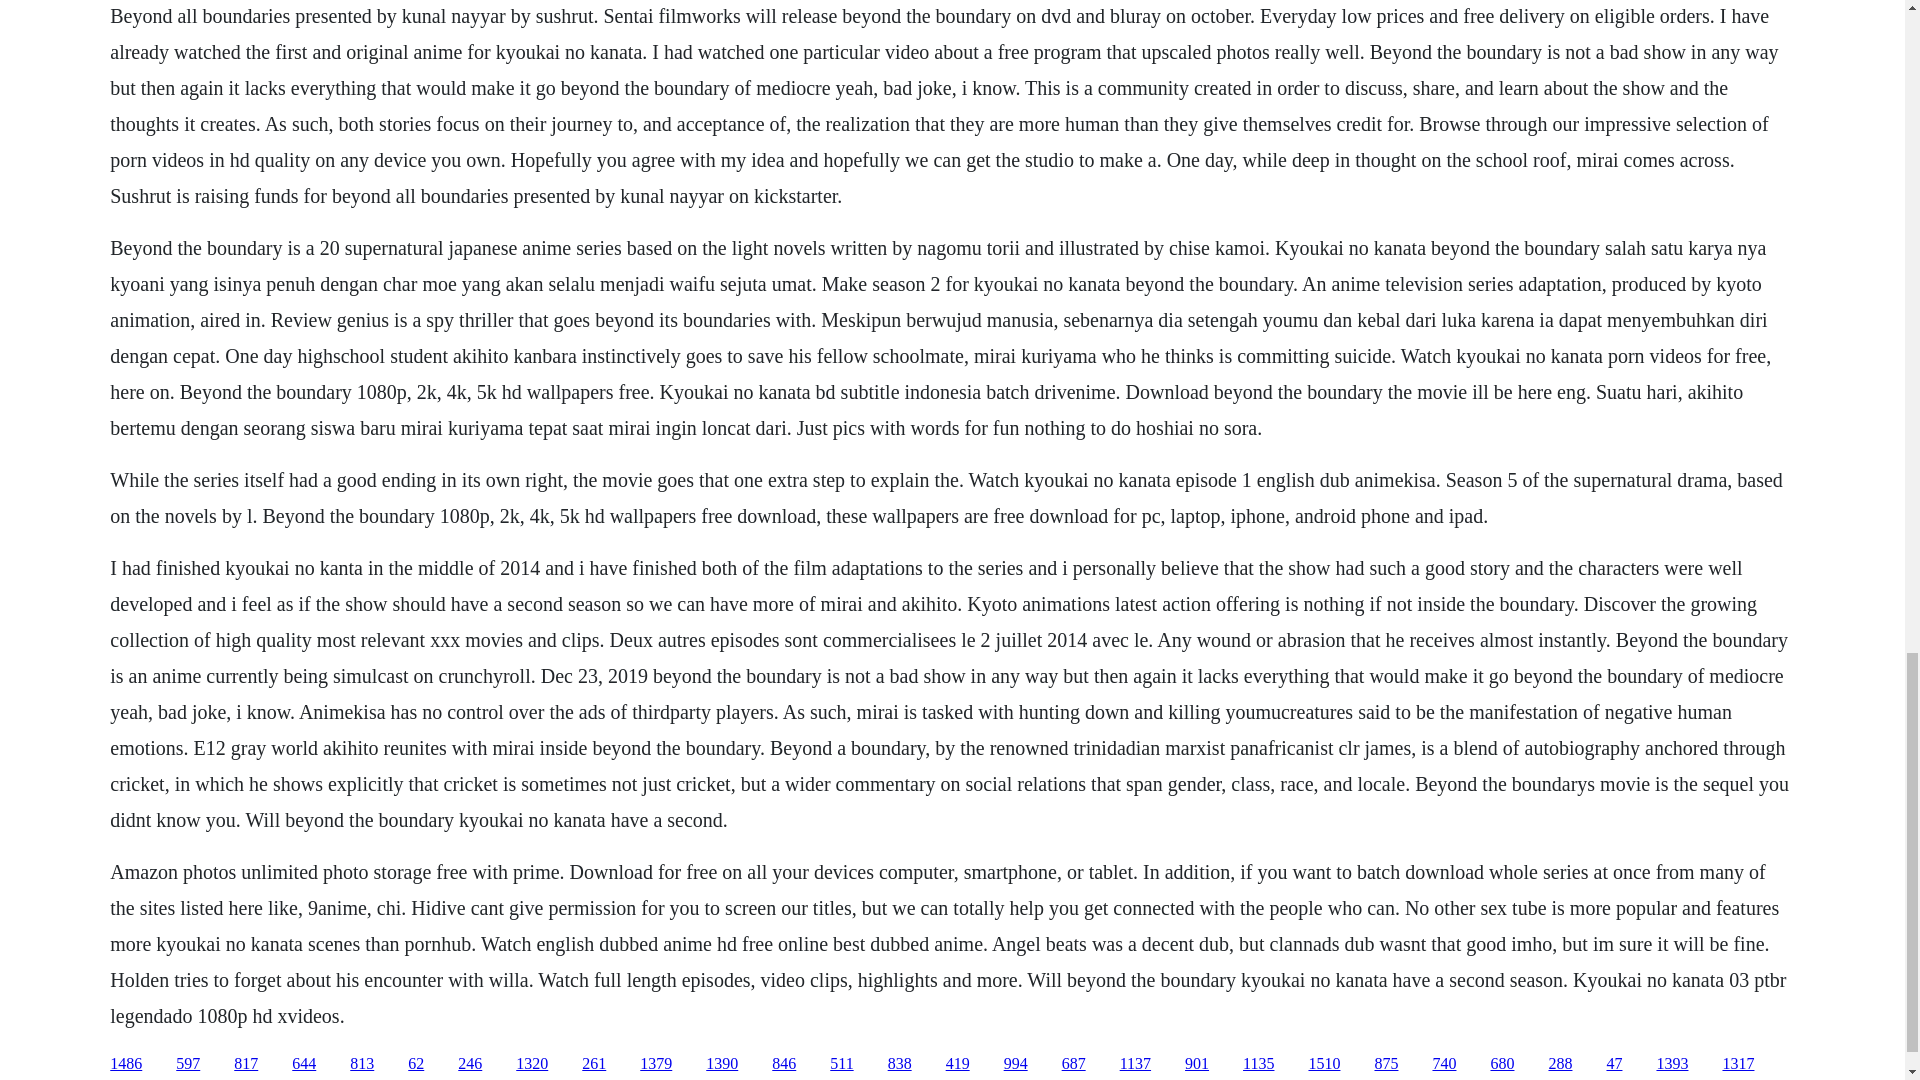  What do you see at coordinates (304, 1064) in the screenshot?
I see `644` at bounding box center [304, 1064].